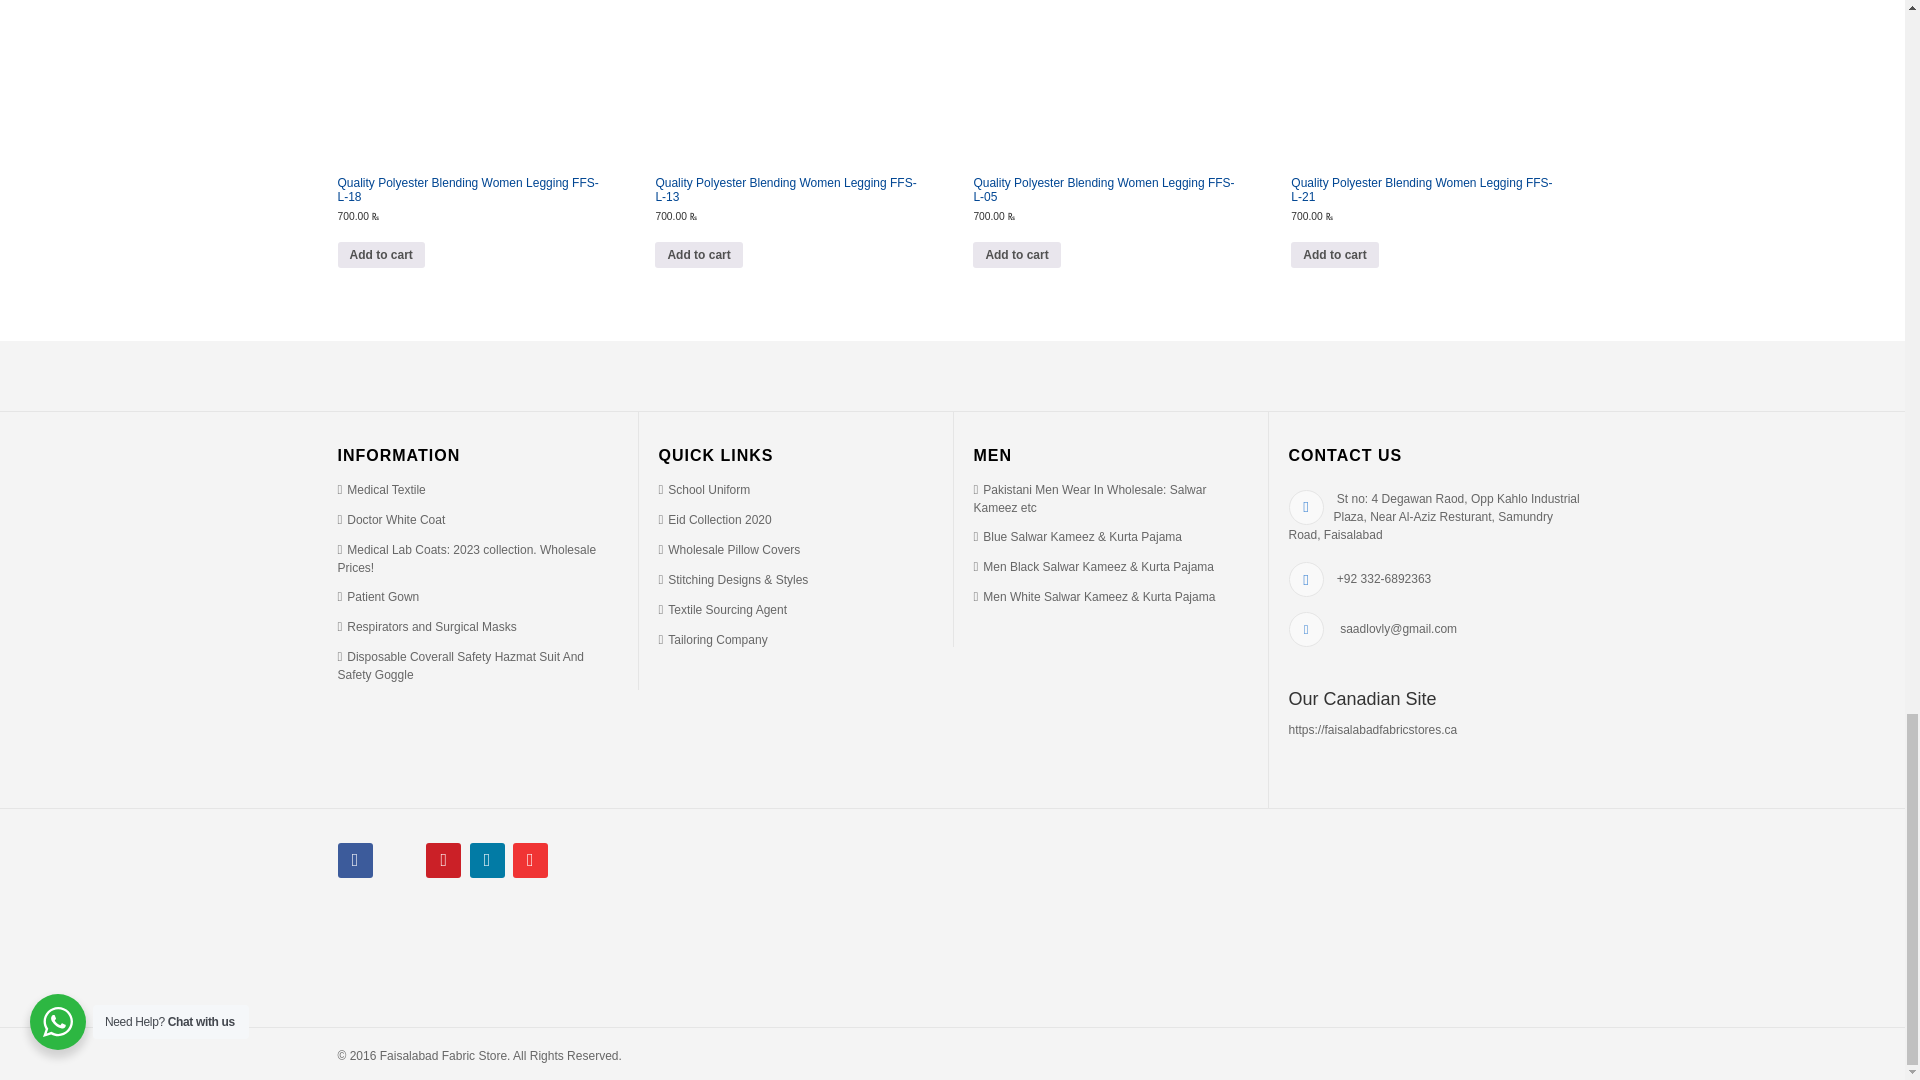 Image resolution: width=1920 pixels, height=1080 pixels. What do you see at coordinates (378, 596) in the screenshot?
I see `How to buy` at bounding box center [378, 596].